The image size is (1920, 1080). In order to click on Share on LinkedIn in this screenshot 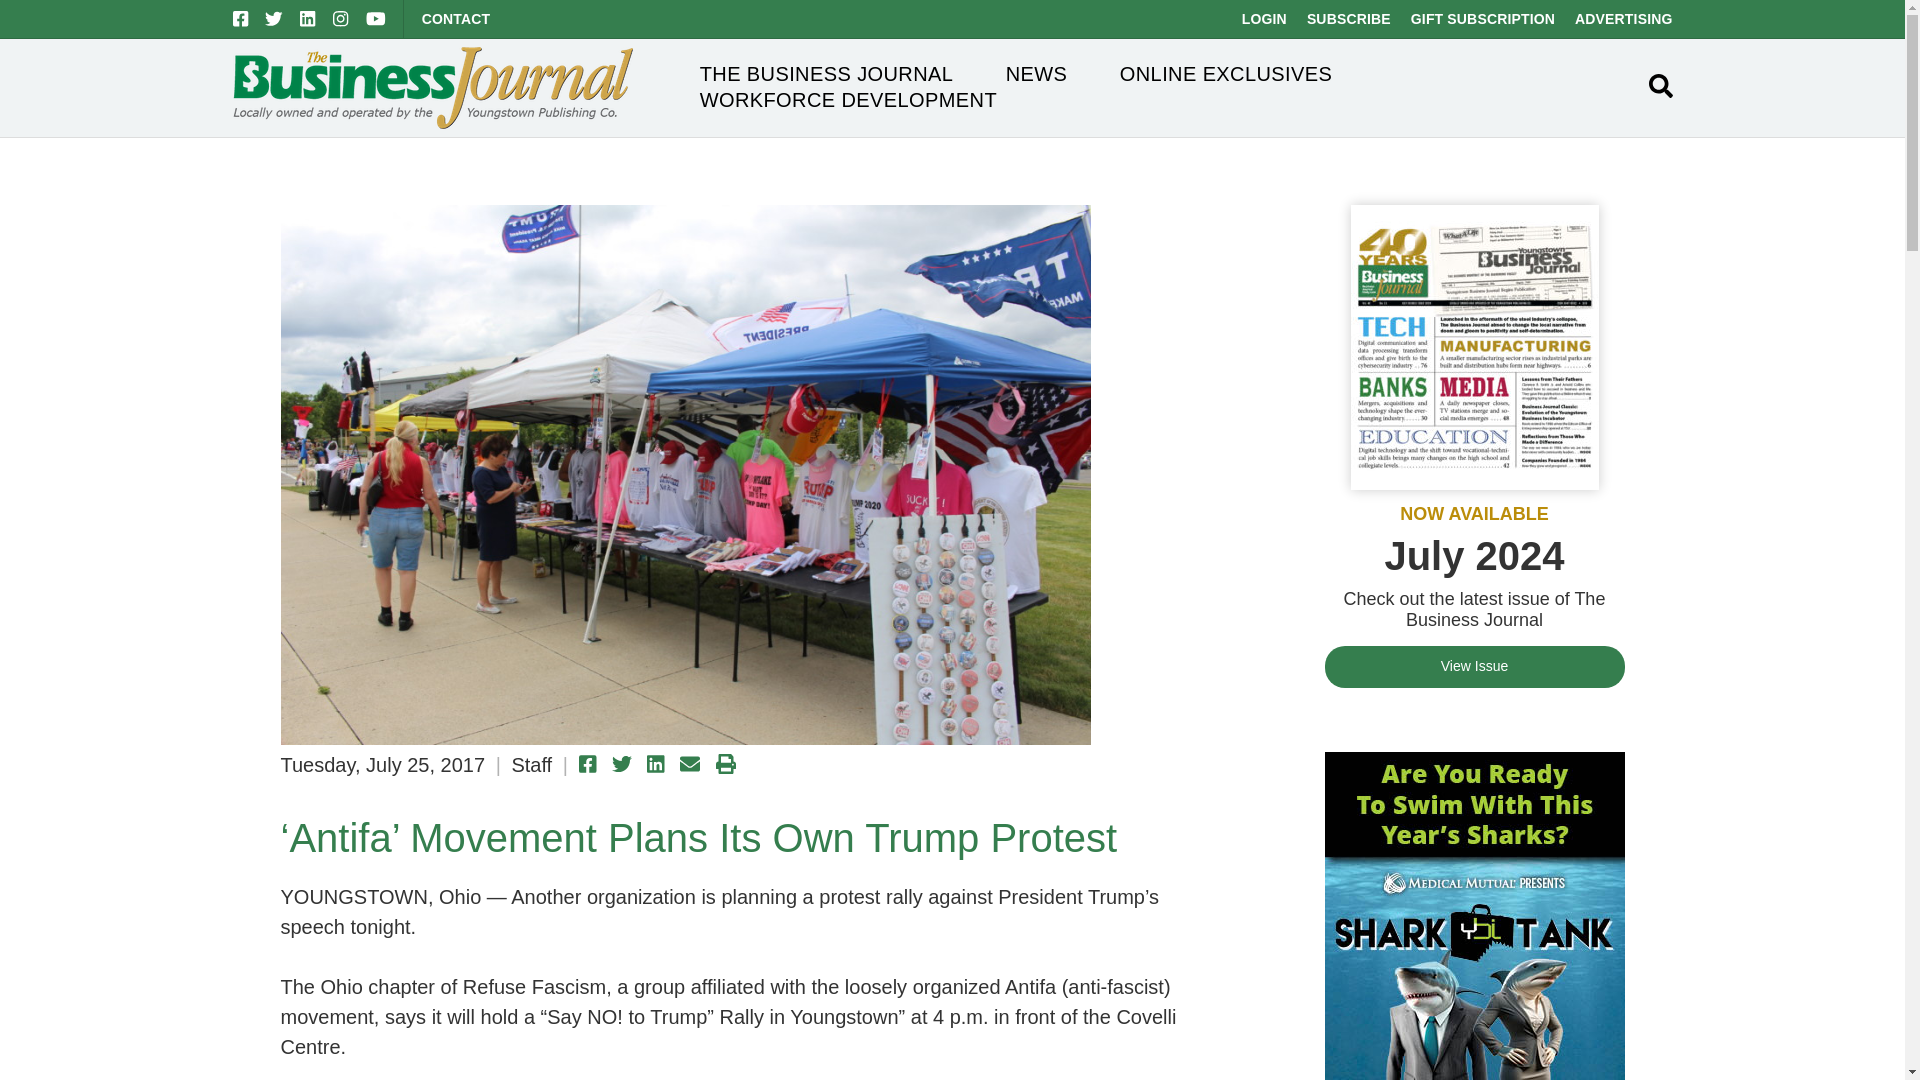, I will do `click(656, 764)`.